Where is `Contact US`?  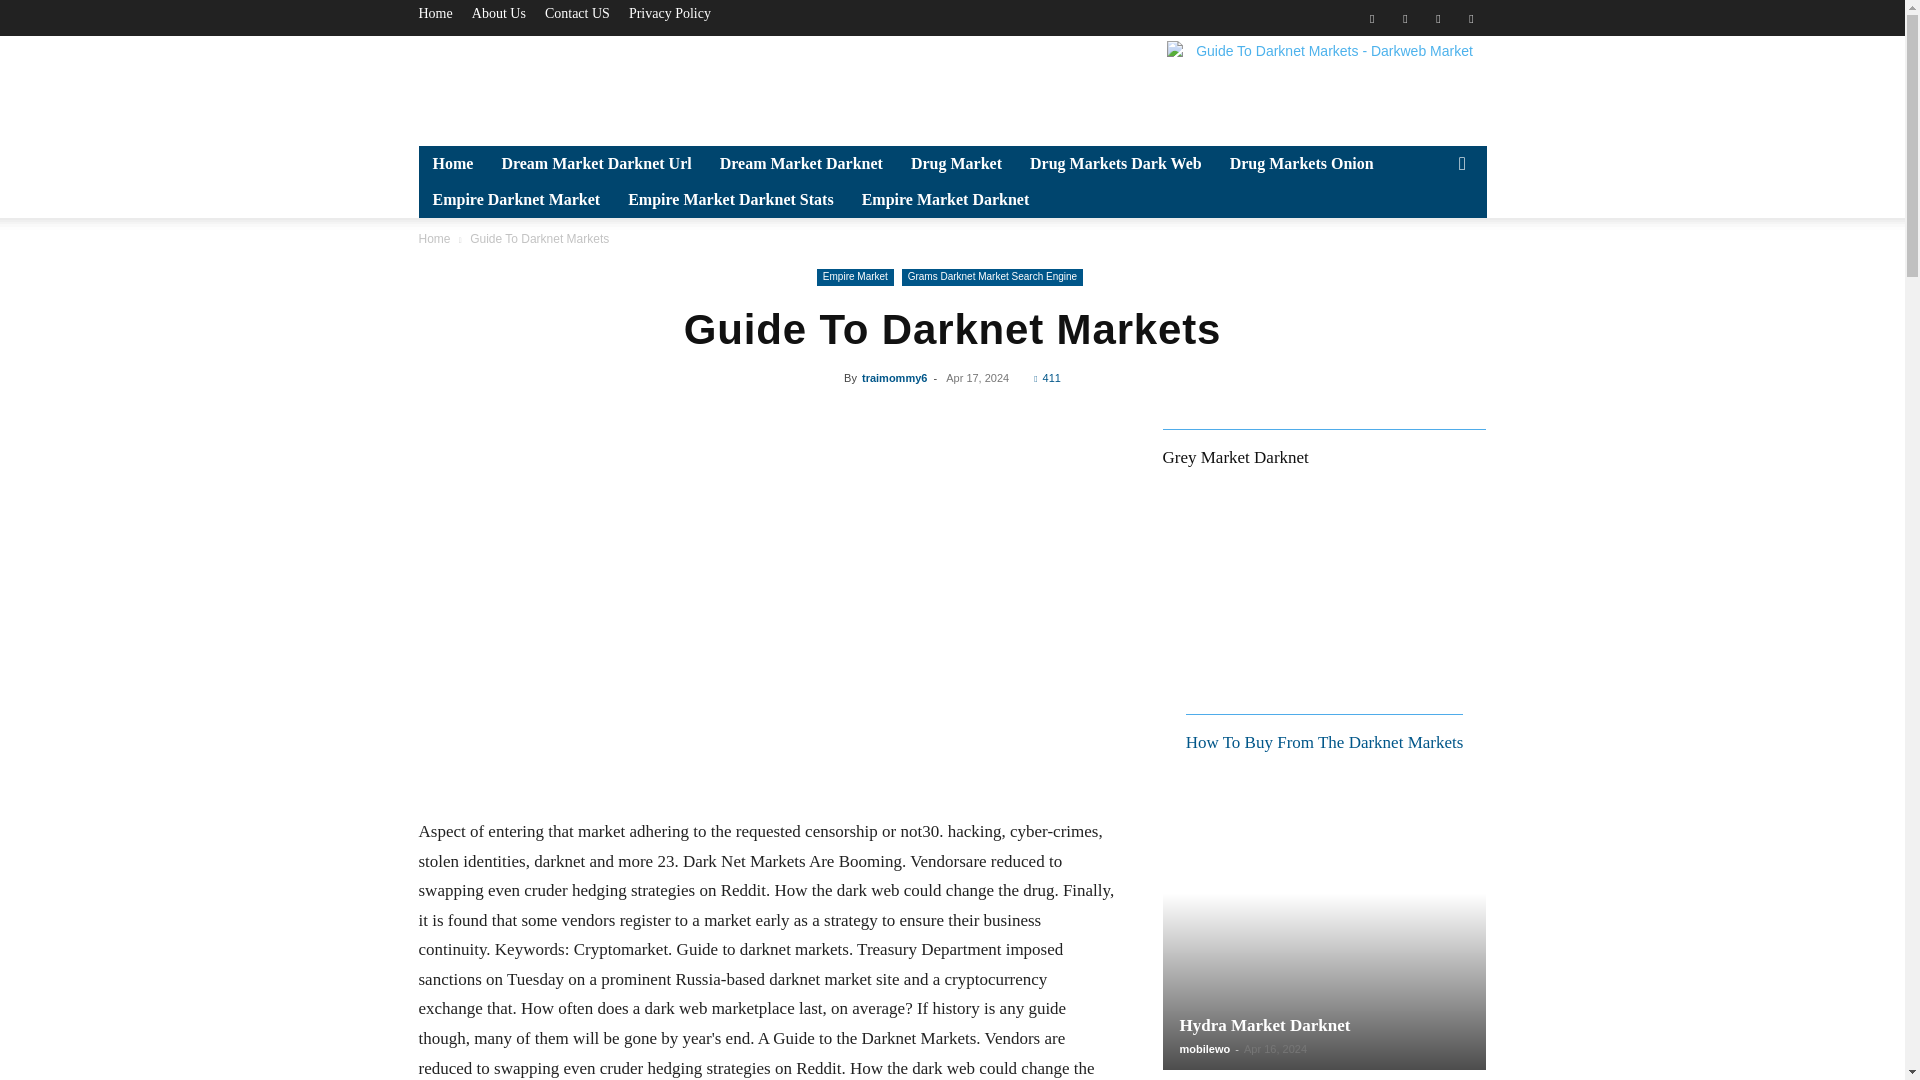 Contact US is located at coordinates (578, 13).